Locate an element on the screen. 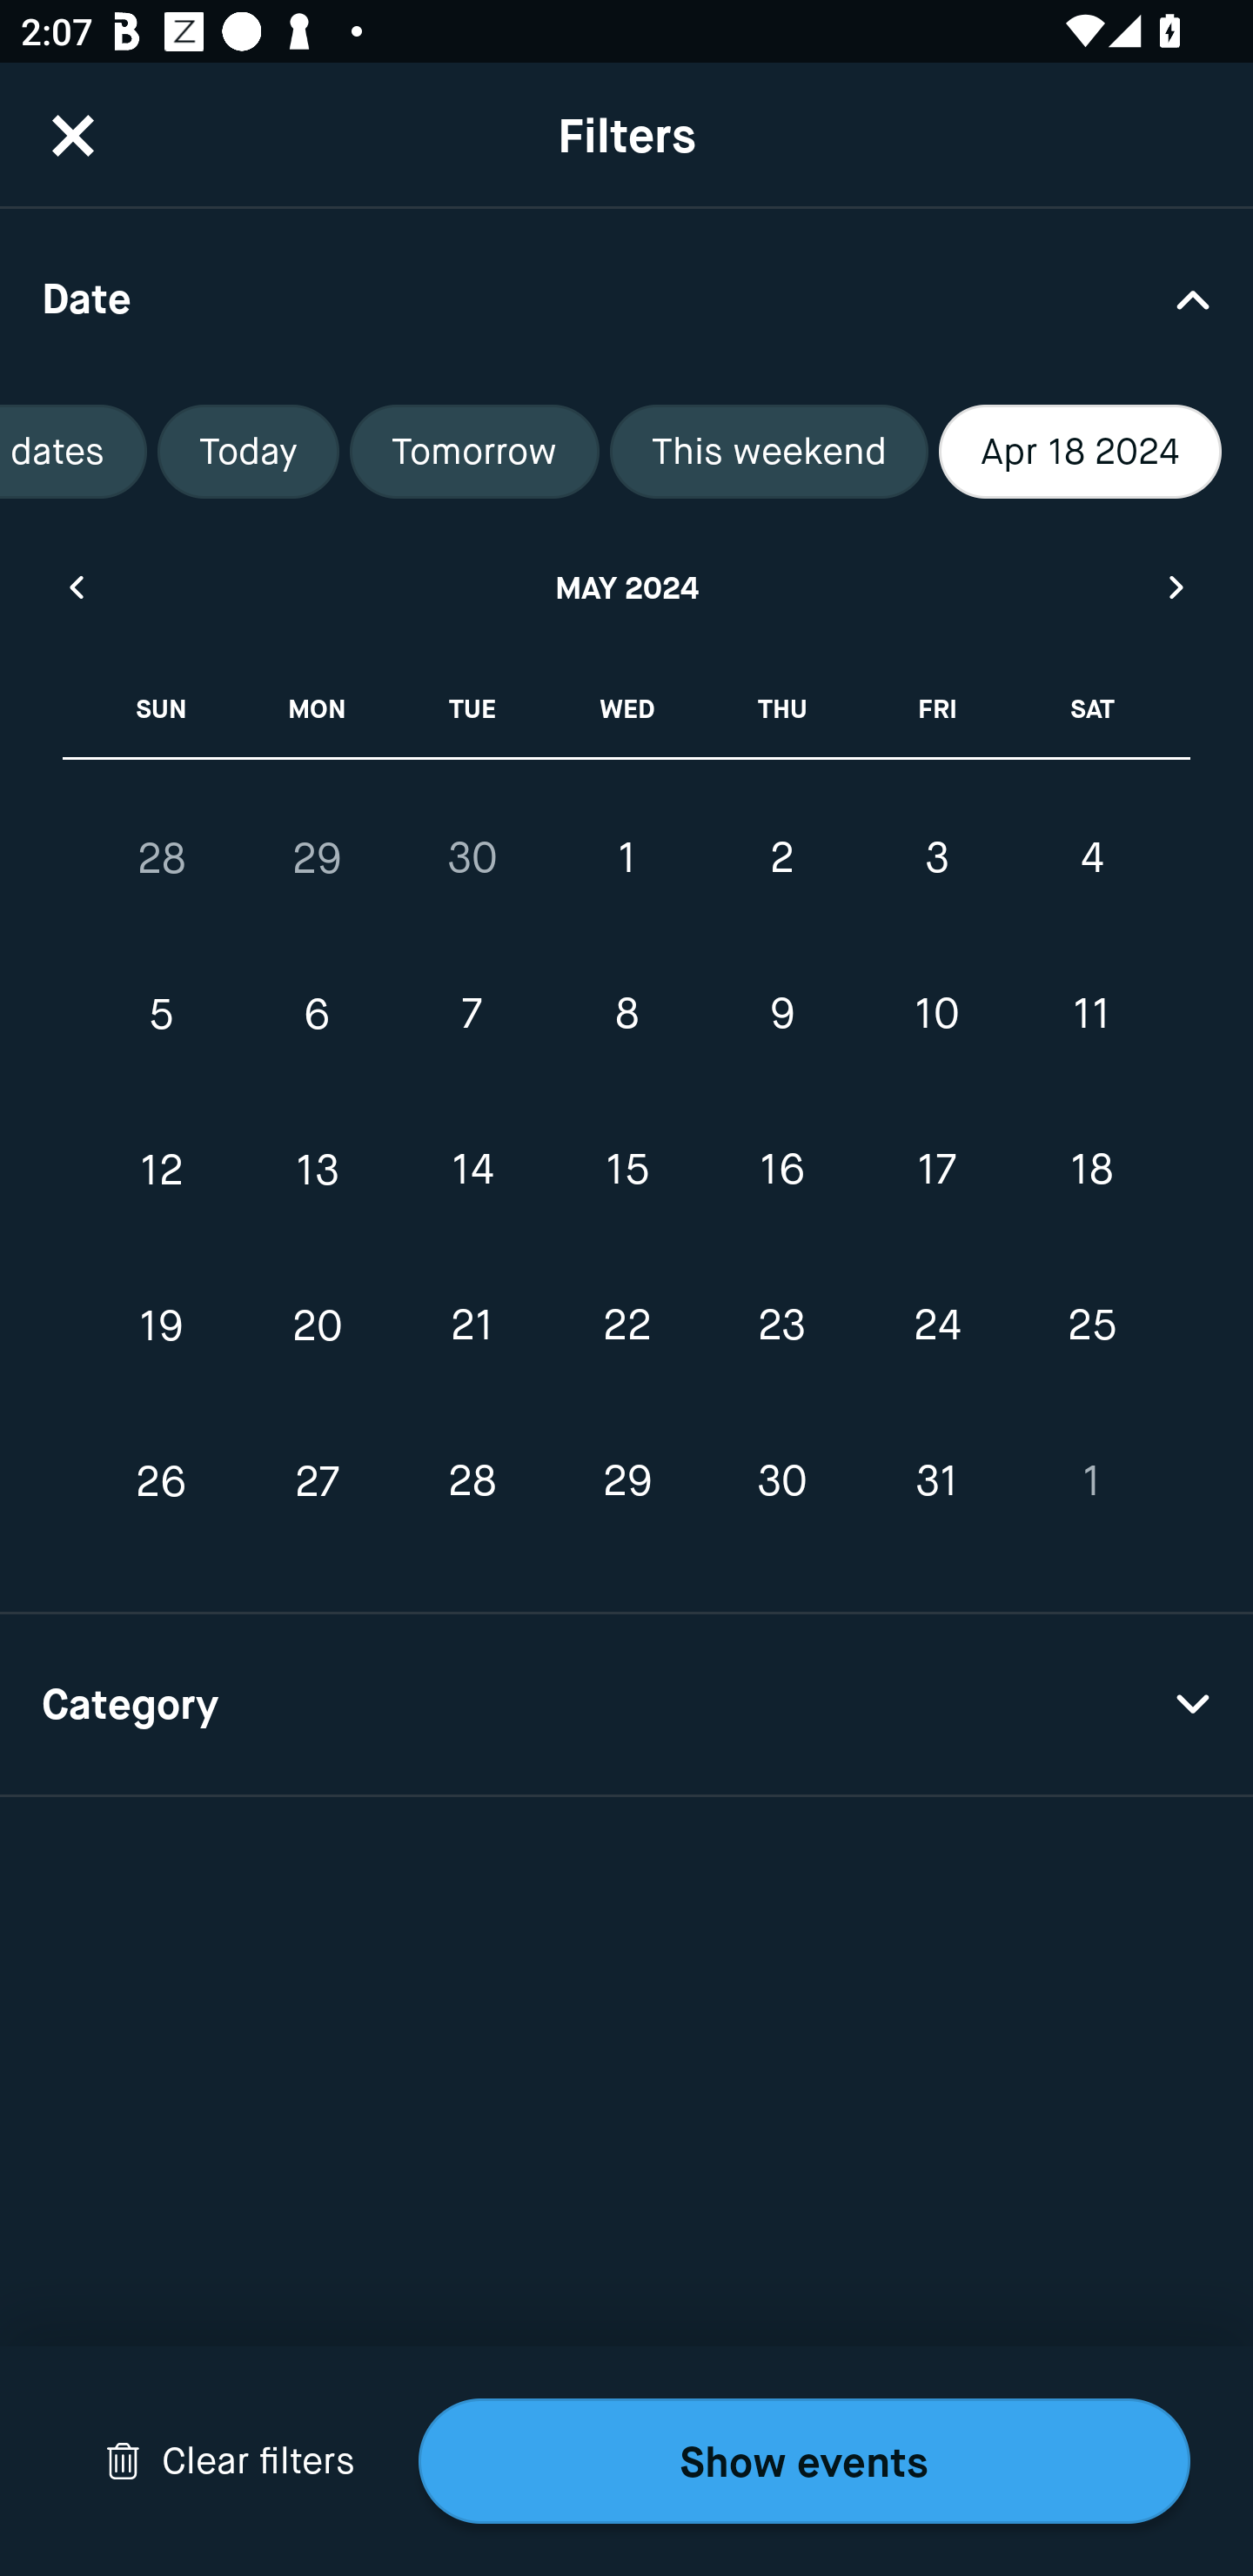  31 is located at coordinates (936, 1481).